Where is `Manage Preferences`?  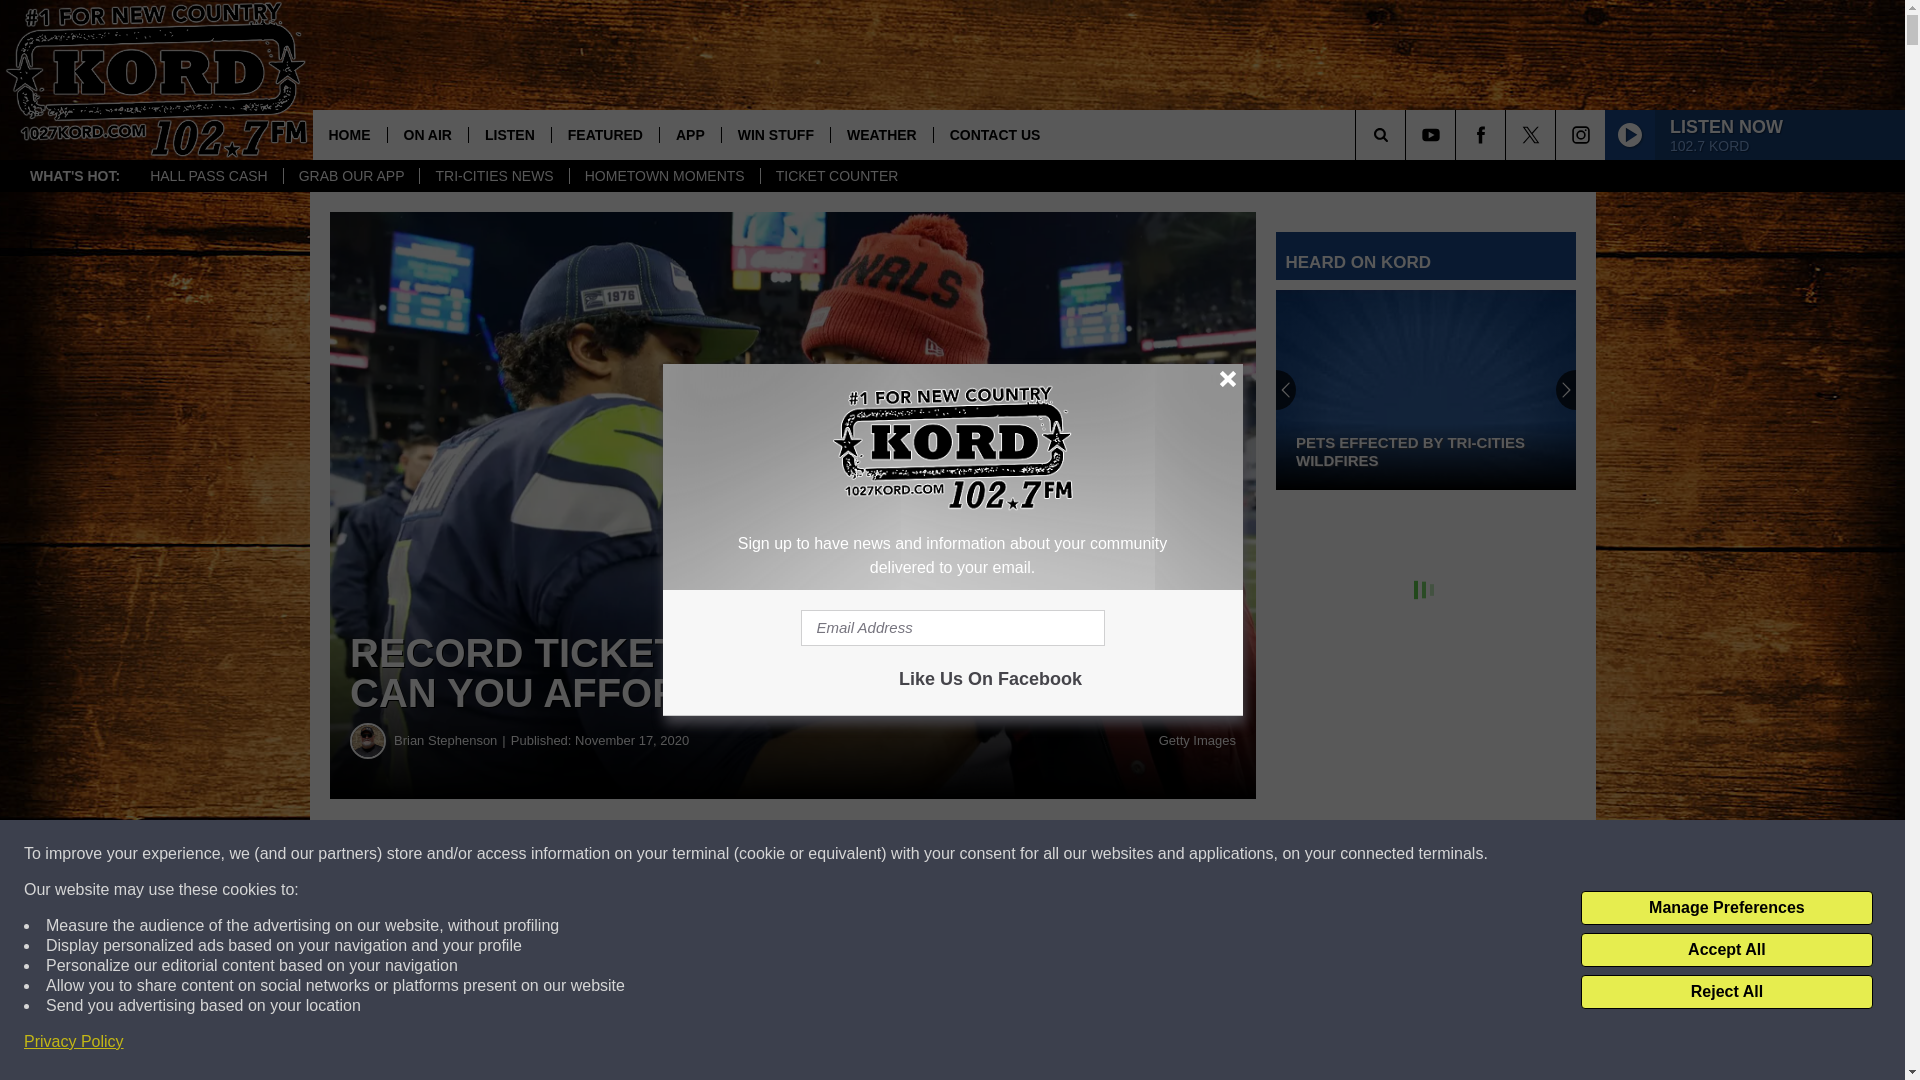 Manage Preferences is located at coordinates (1726, 908).